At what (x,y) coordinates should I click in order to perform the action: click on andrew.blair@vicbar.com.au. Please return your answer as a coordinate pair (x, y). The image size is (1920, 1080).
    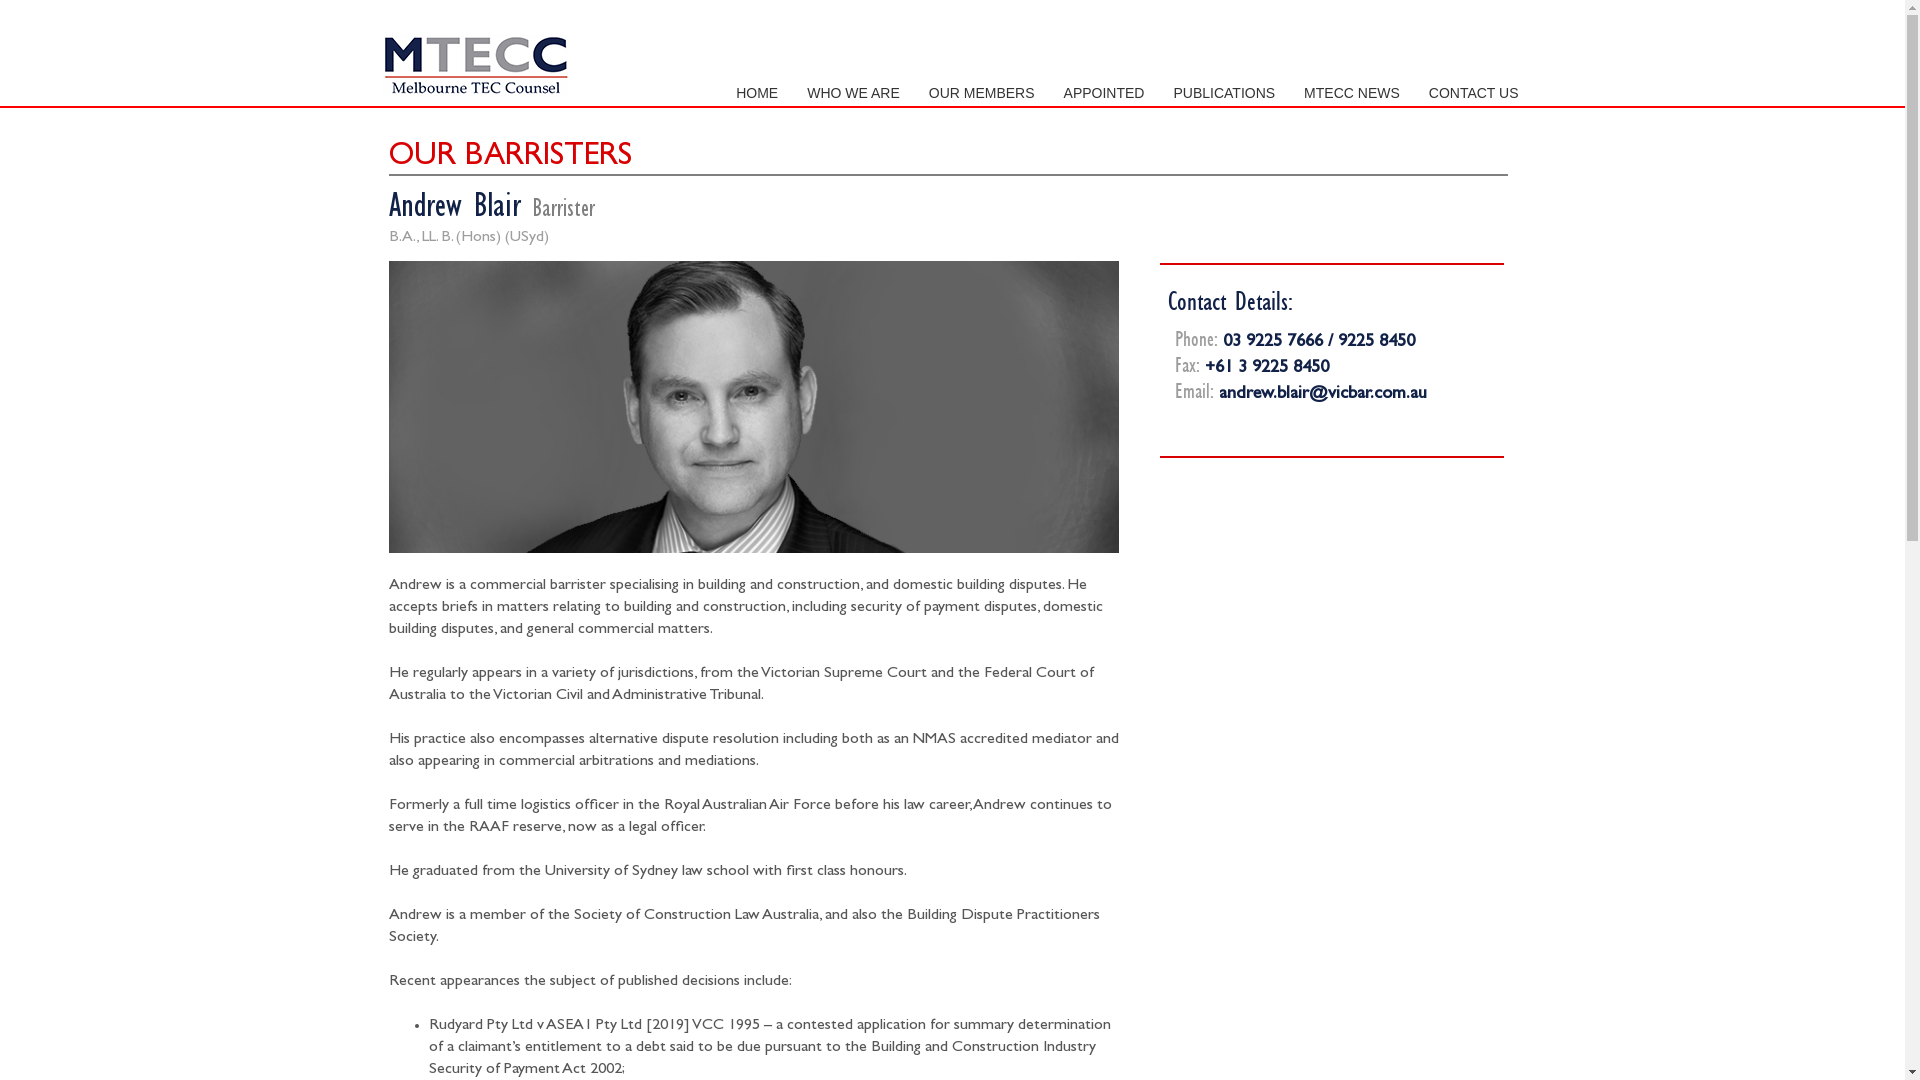
    Looking at the image, I should click on (1323, 395).